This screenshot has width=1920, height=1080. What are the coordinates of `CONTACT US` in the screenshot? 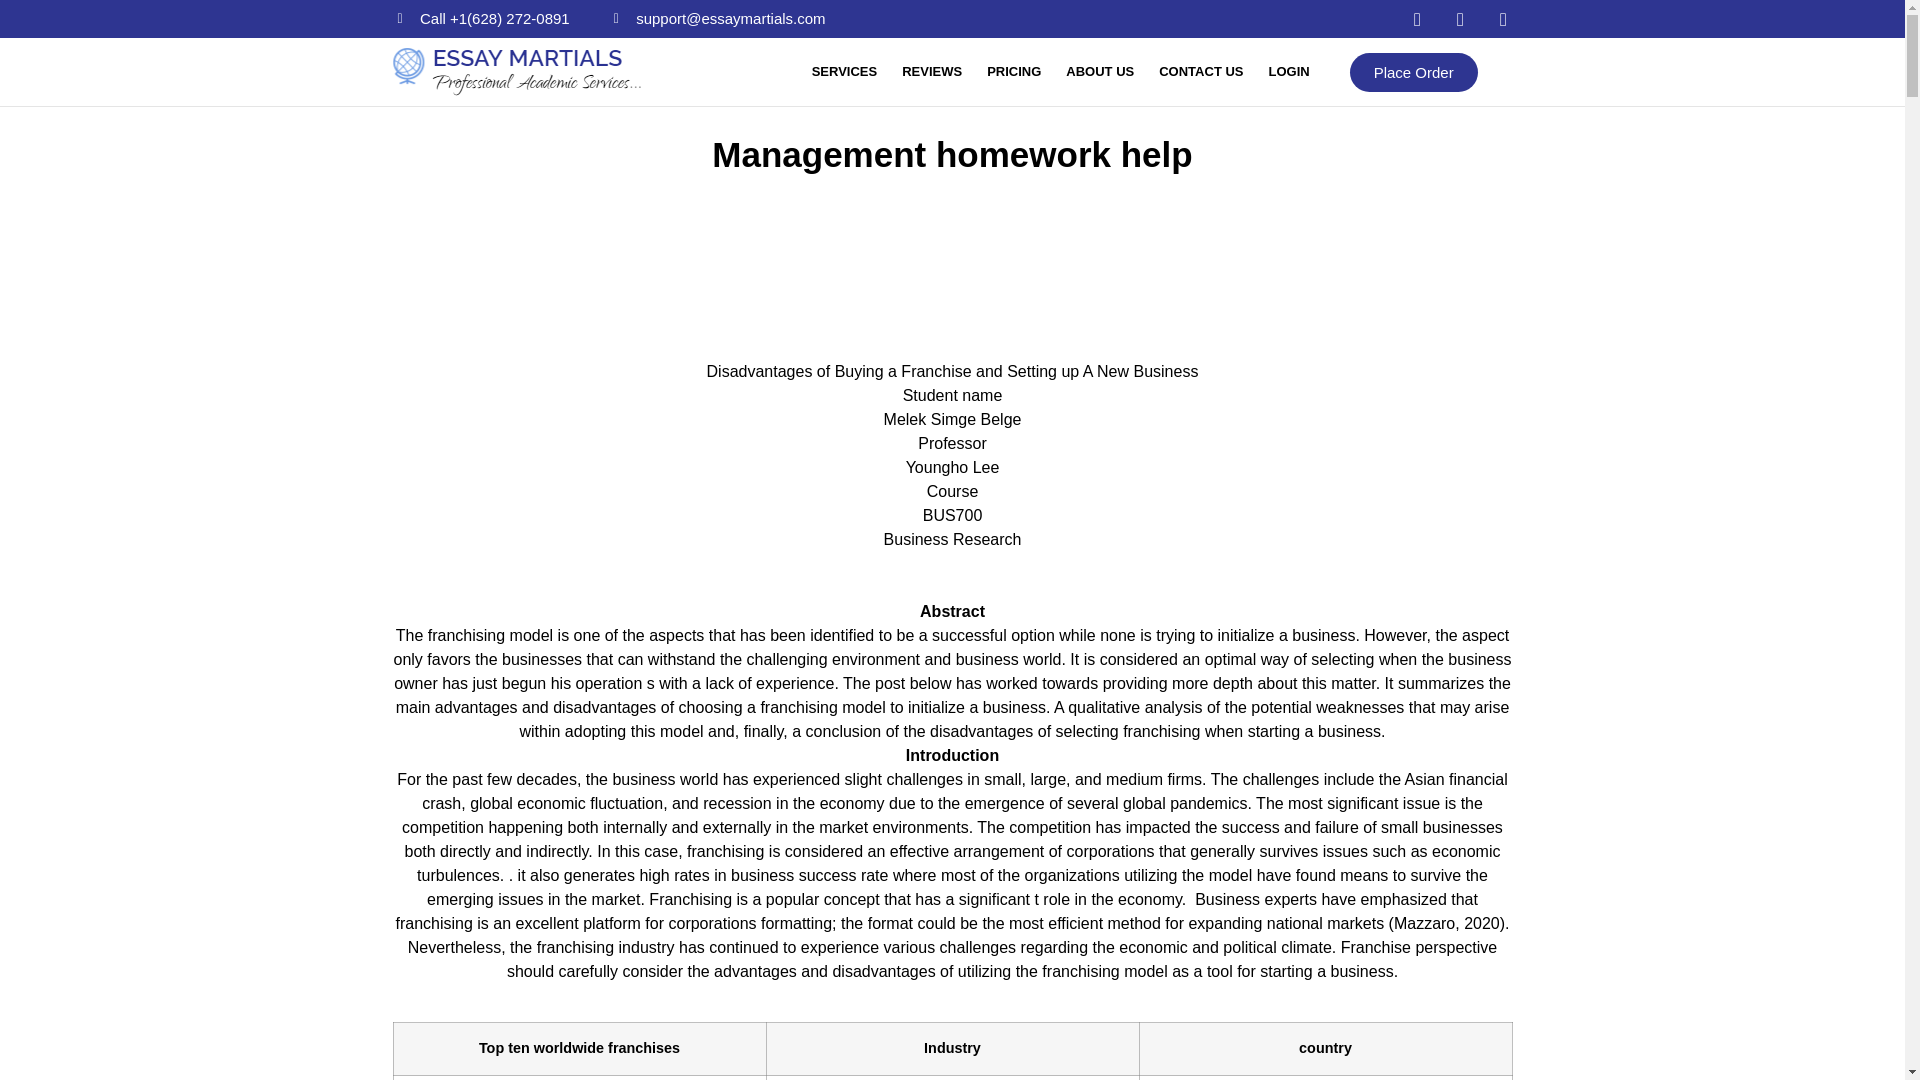 It's located at (1200, 72).